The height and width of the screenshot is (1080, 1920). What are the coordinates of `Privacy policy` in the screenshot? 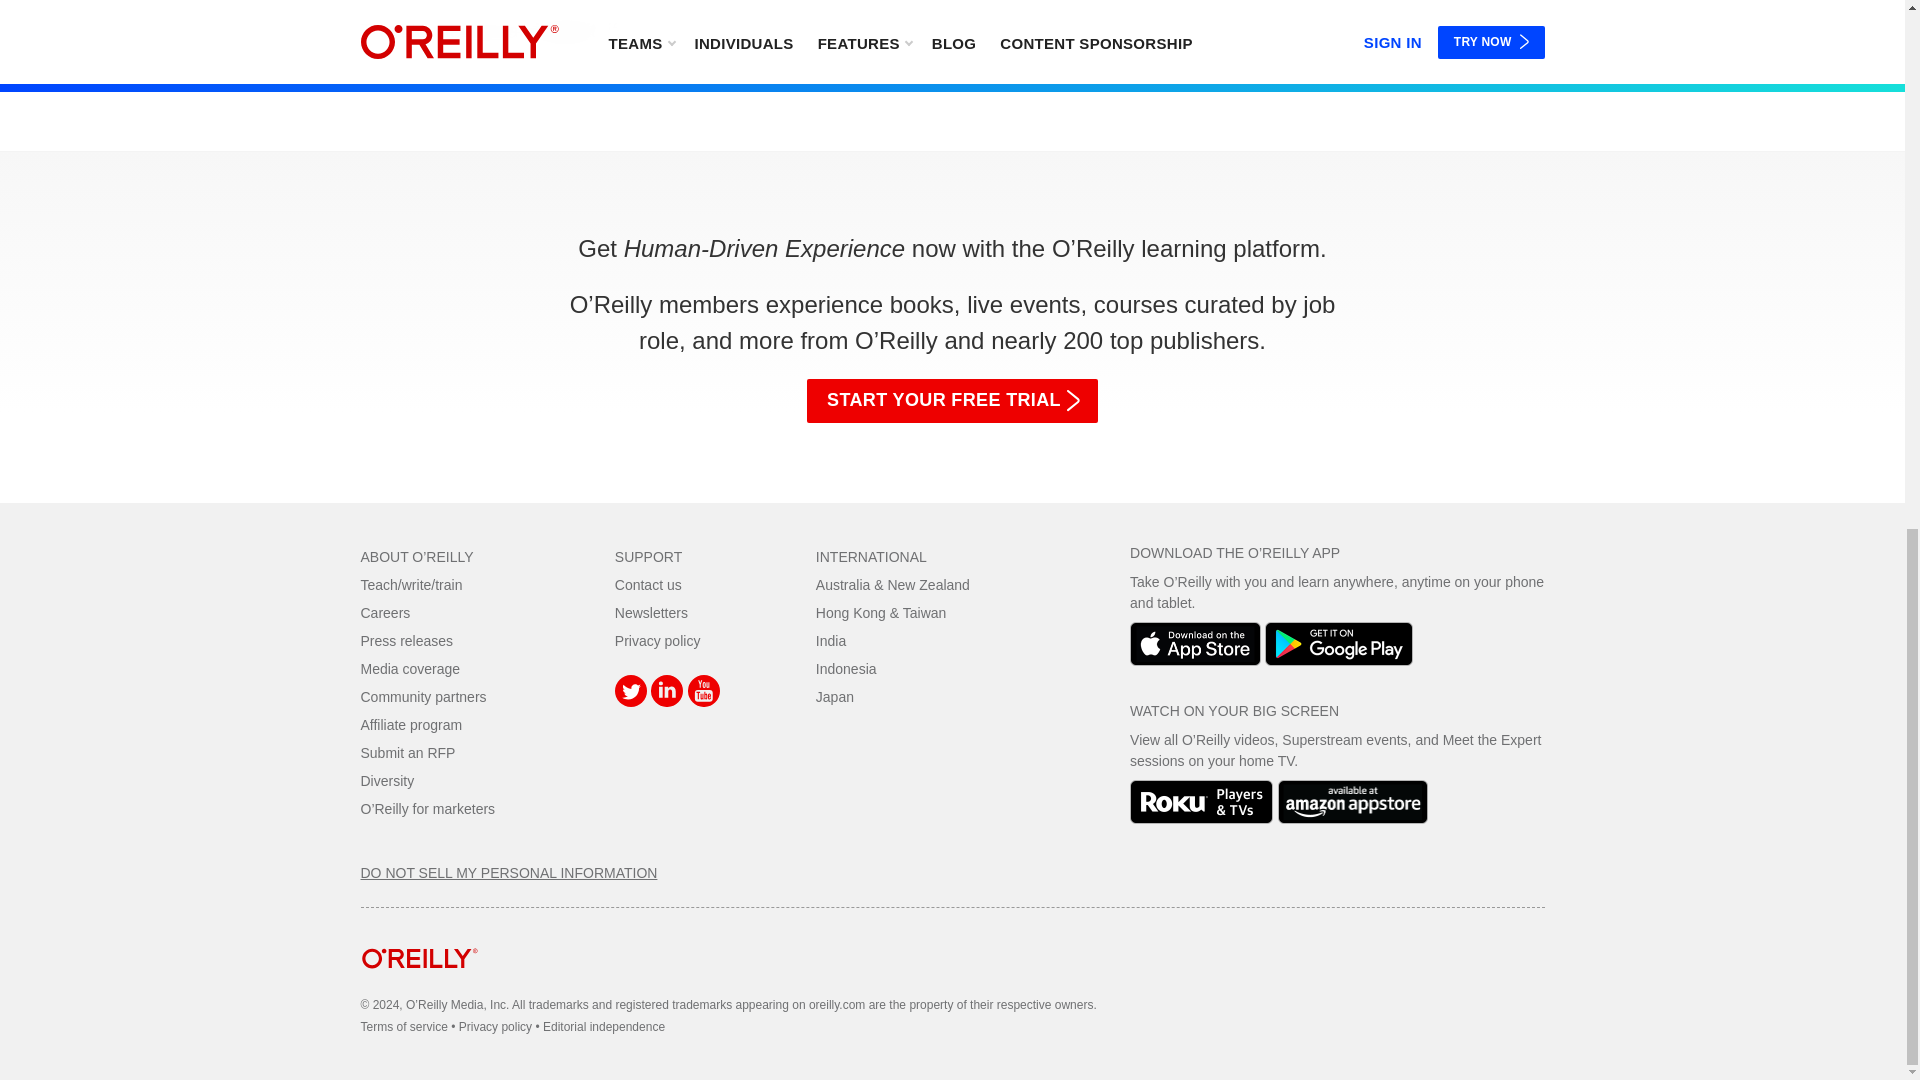 It's located at (657, 640).